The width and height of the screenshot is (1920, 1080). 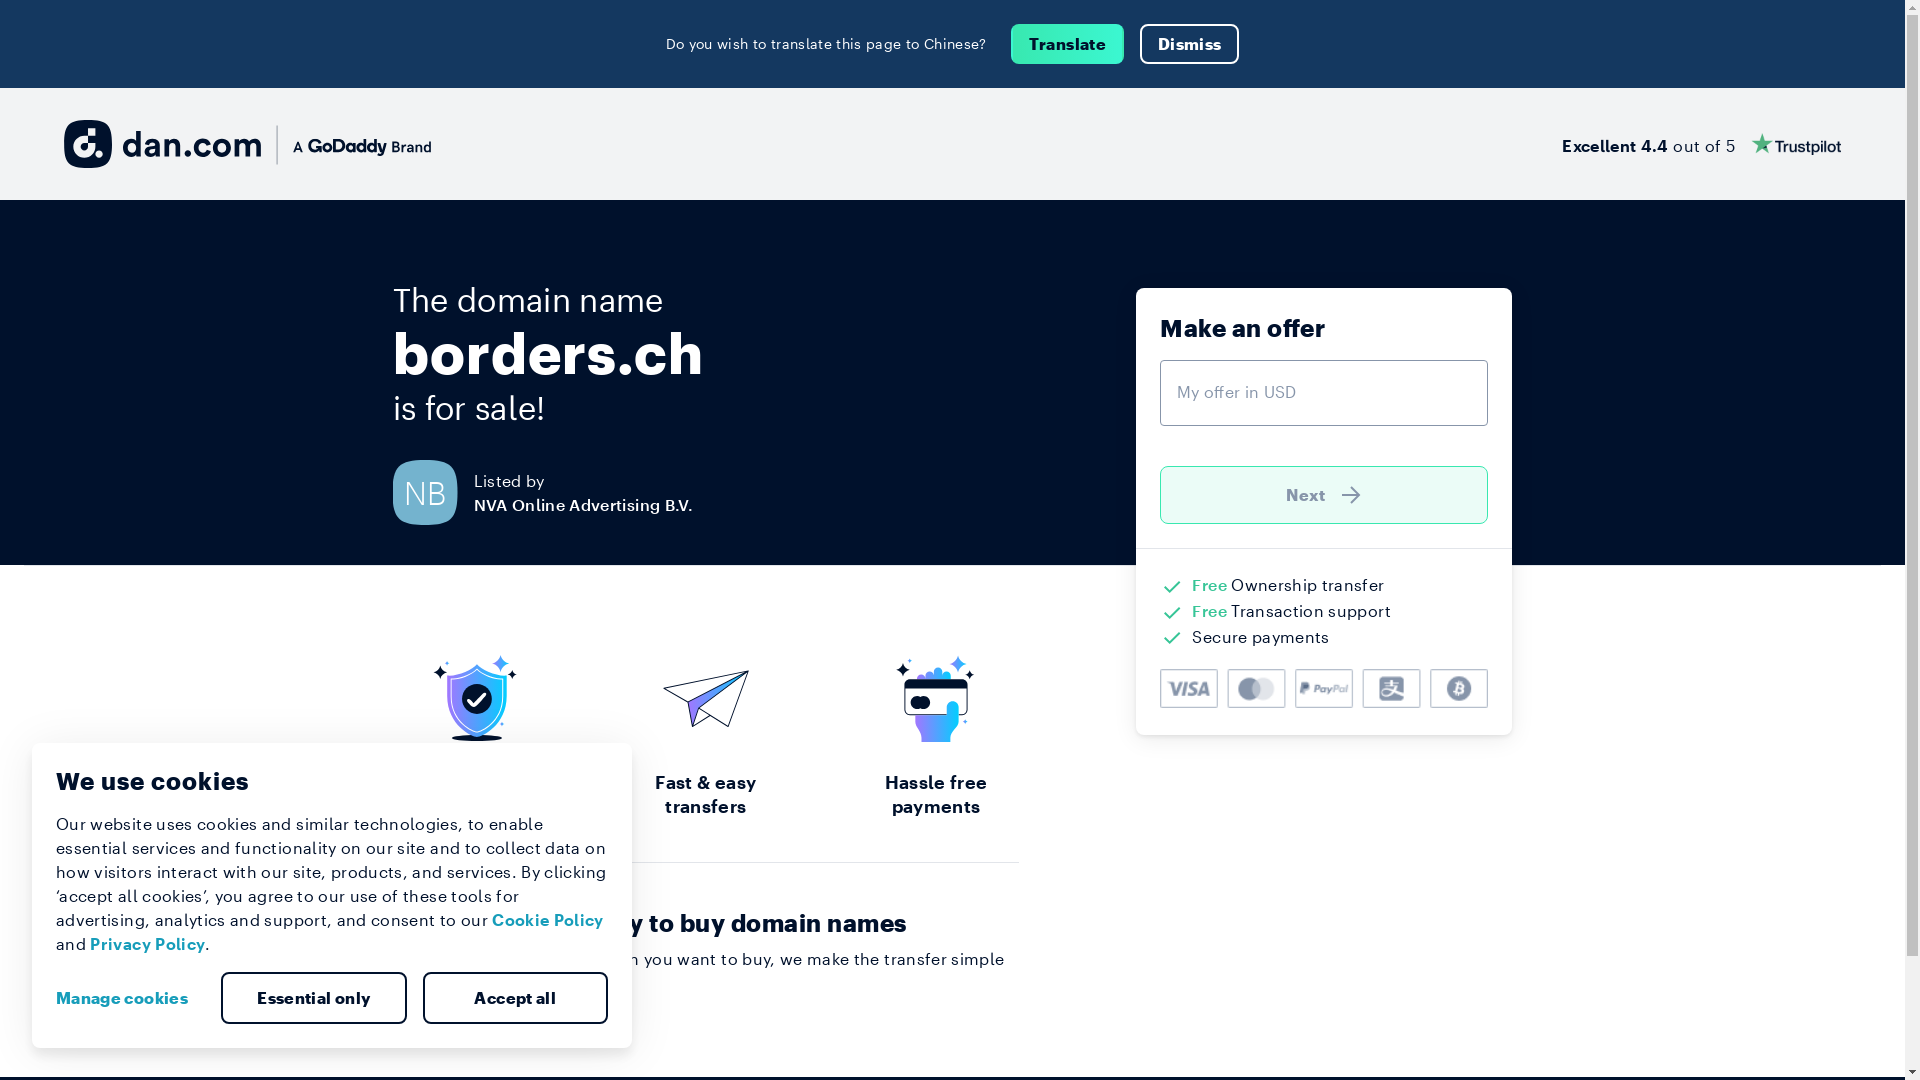 What do you see at coordinates (1068, 44) in the screenshot?
I see `Translate` at bounding box center [1068, 44].